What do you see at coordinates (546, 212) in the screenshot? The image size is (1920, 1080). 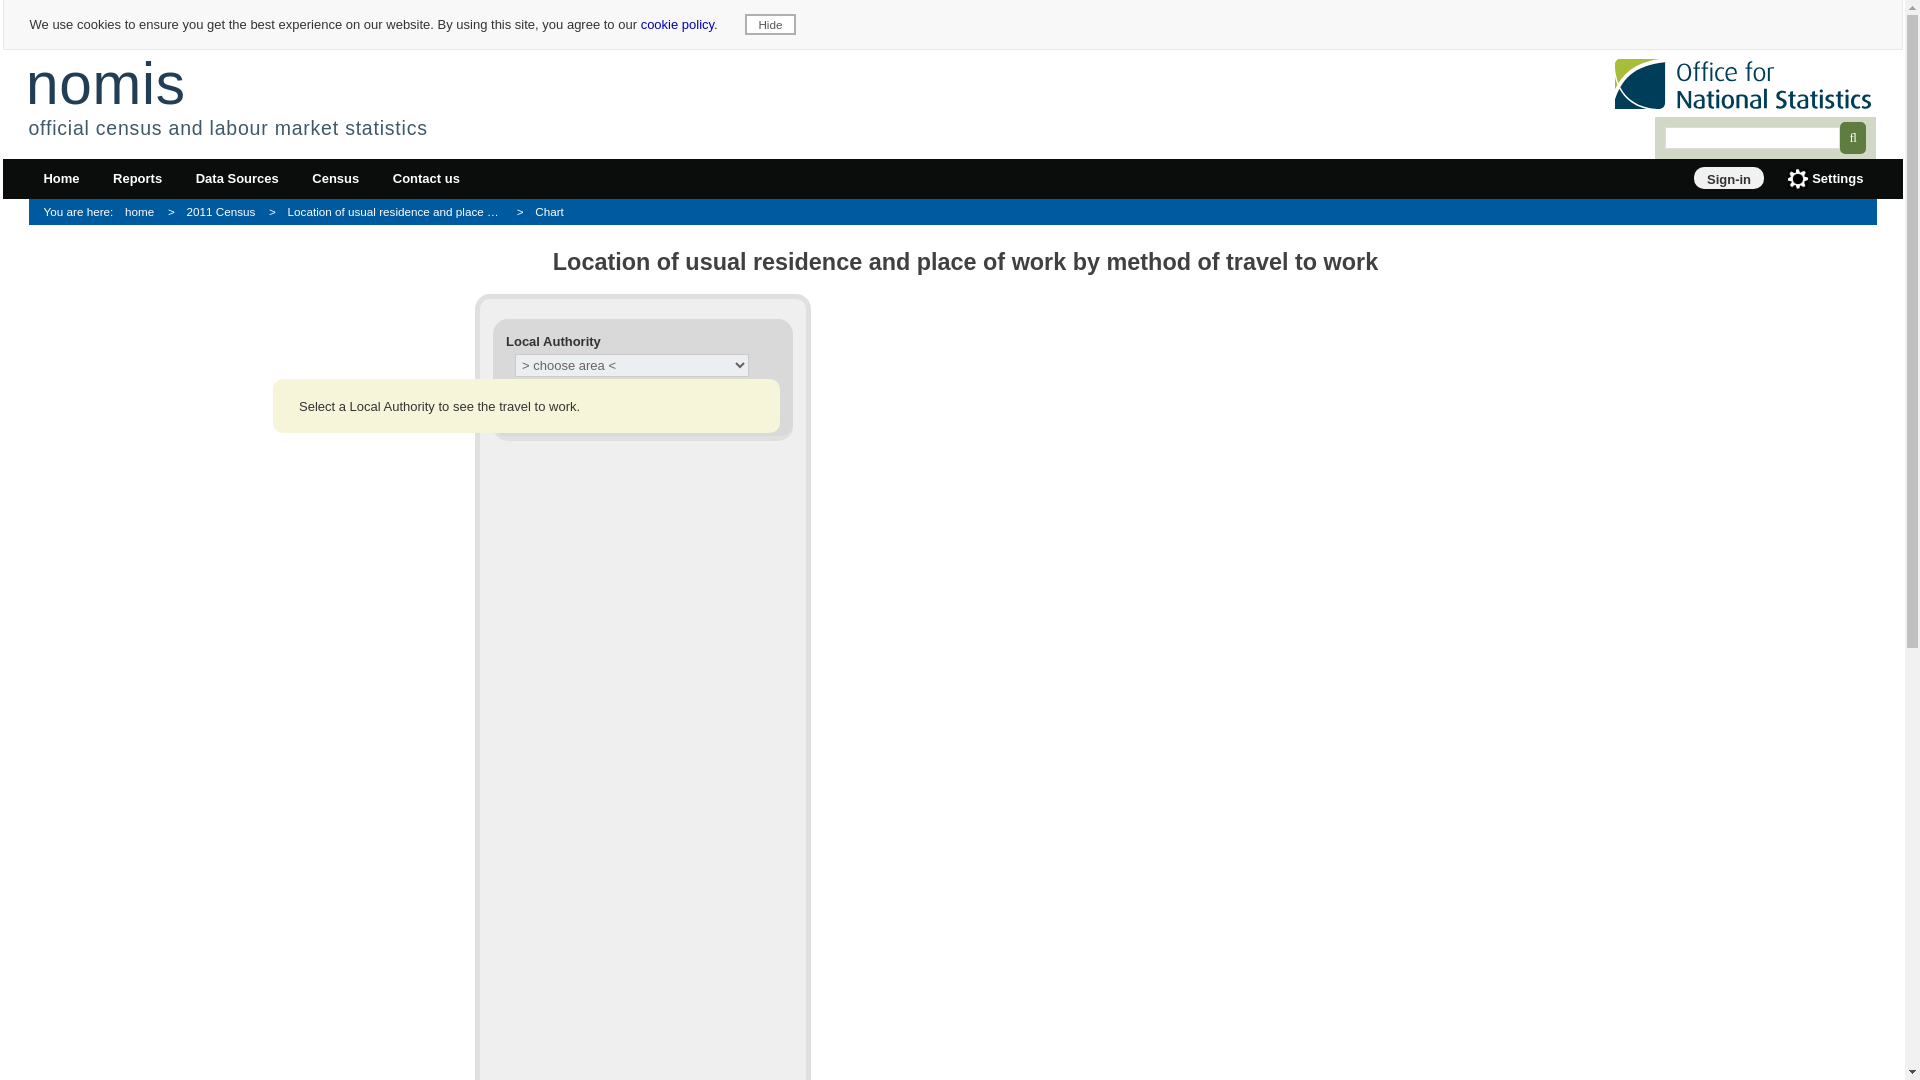 I see `Navigate to Chart` at bounding box center [546, 212].